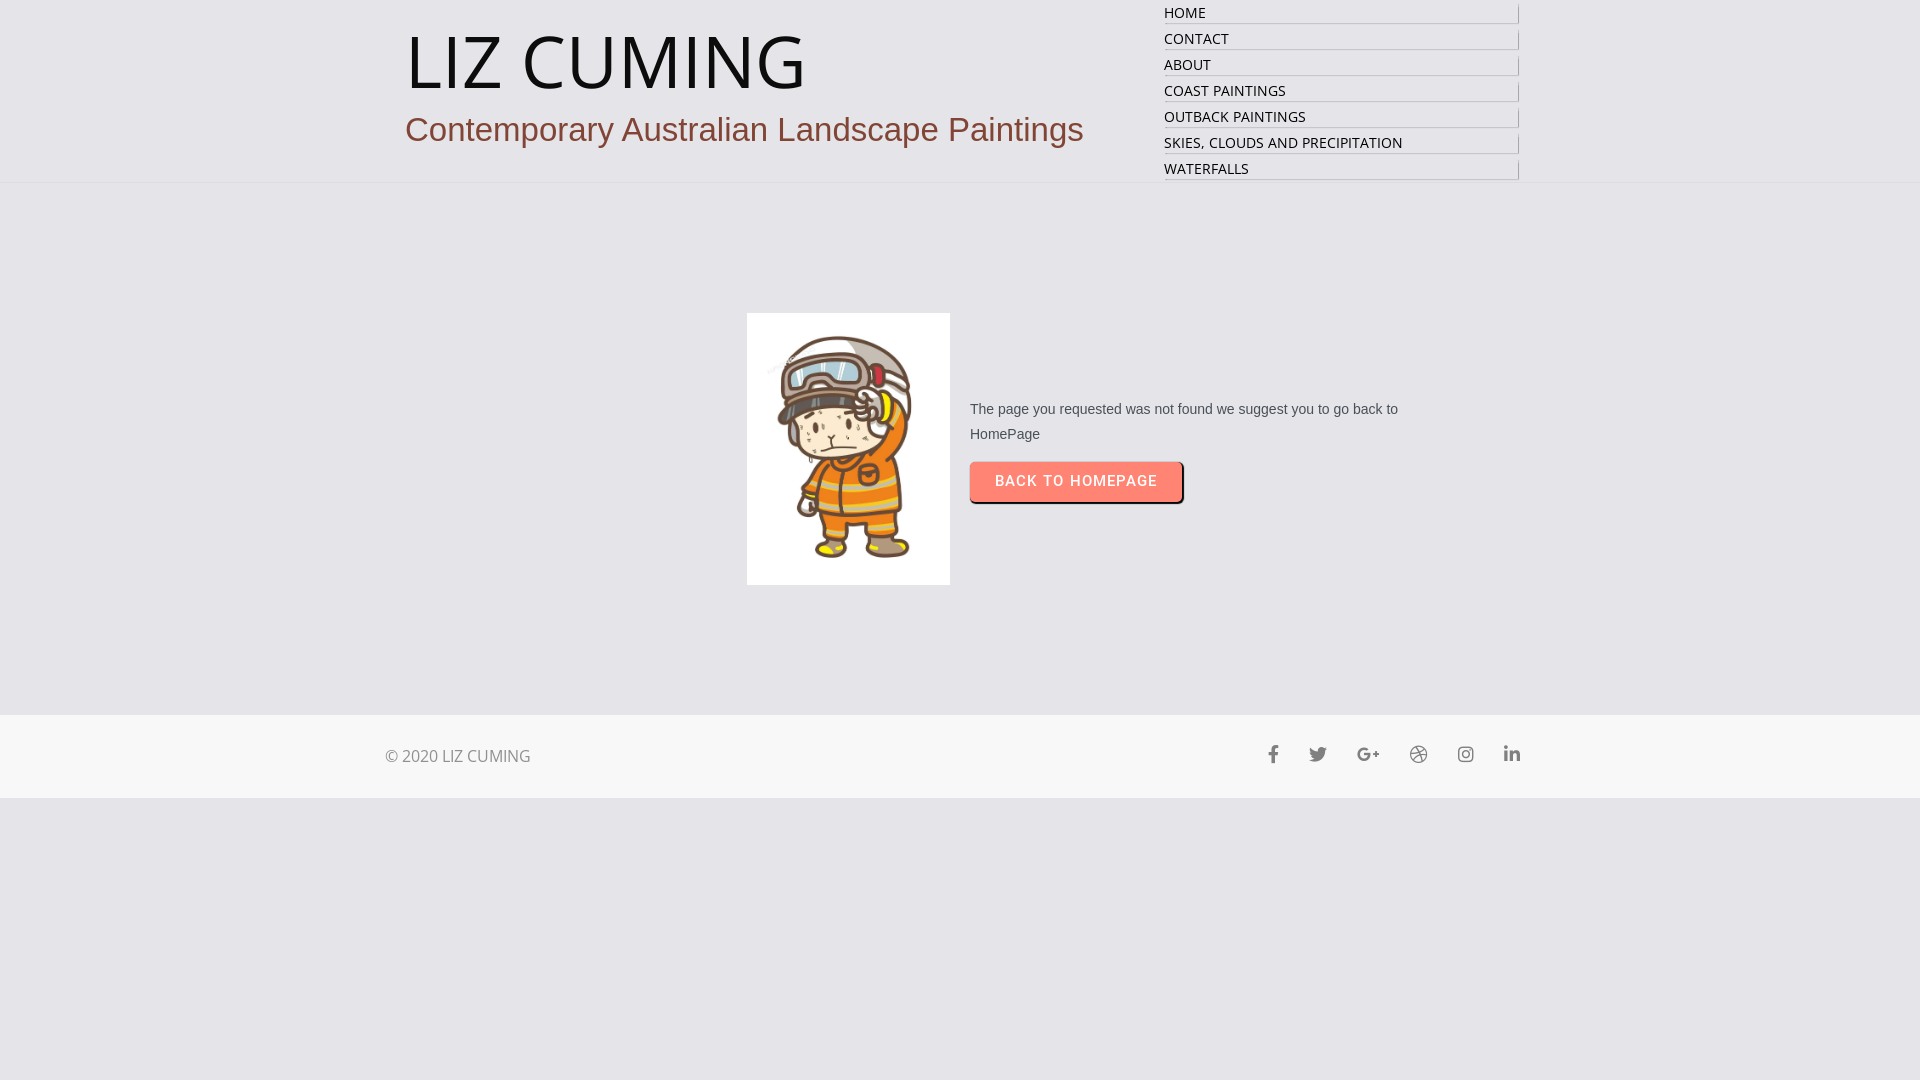  What do you see at coordinates (1341, 169) in the screenshot?
I see `WATERFALLS` at bounding box center [1341, 169].